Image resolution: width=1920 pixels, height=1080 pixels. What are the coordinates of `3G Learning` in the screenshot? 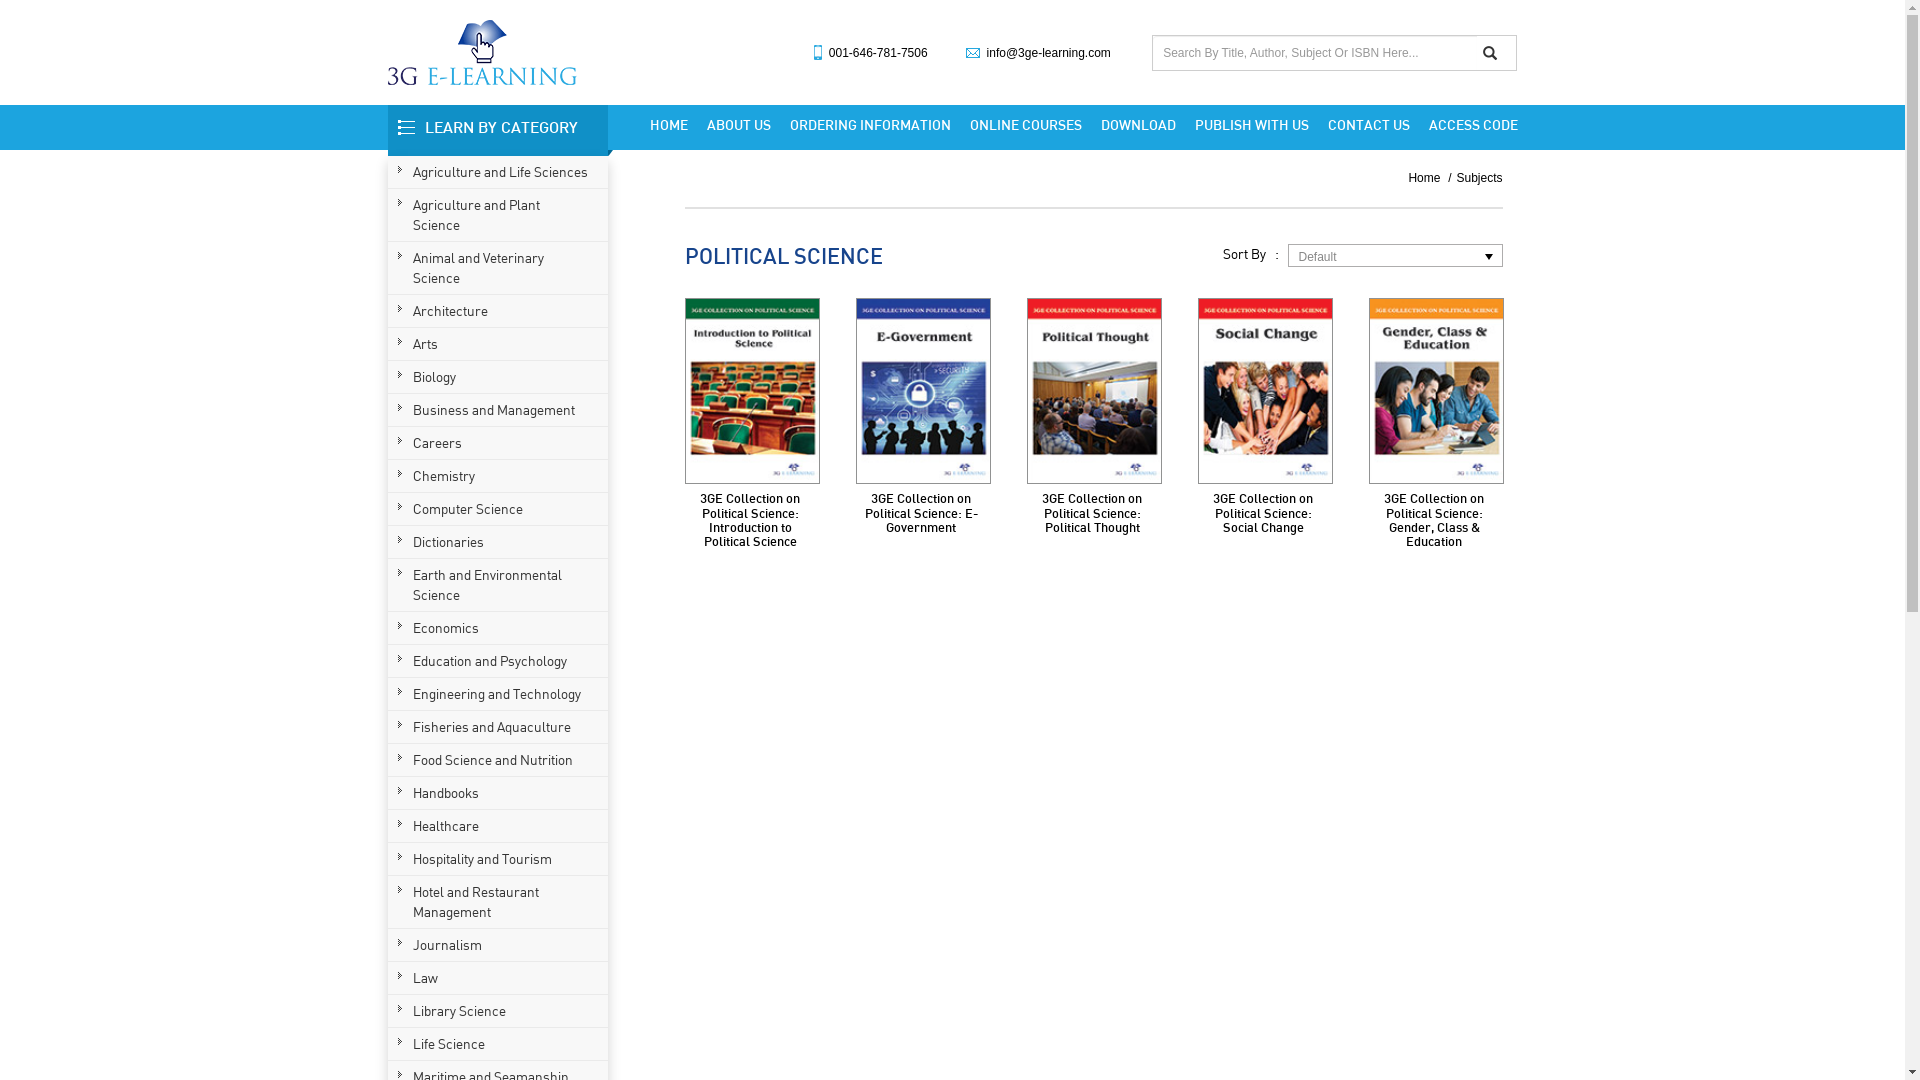 It's located at (482, 52).